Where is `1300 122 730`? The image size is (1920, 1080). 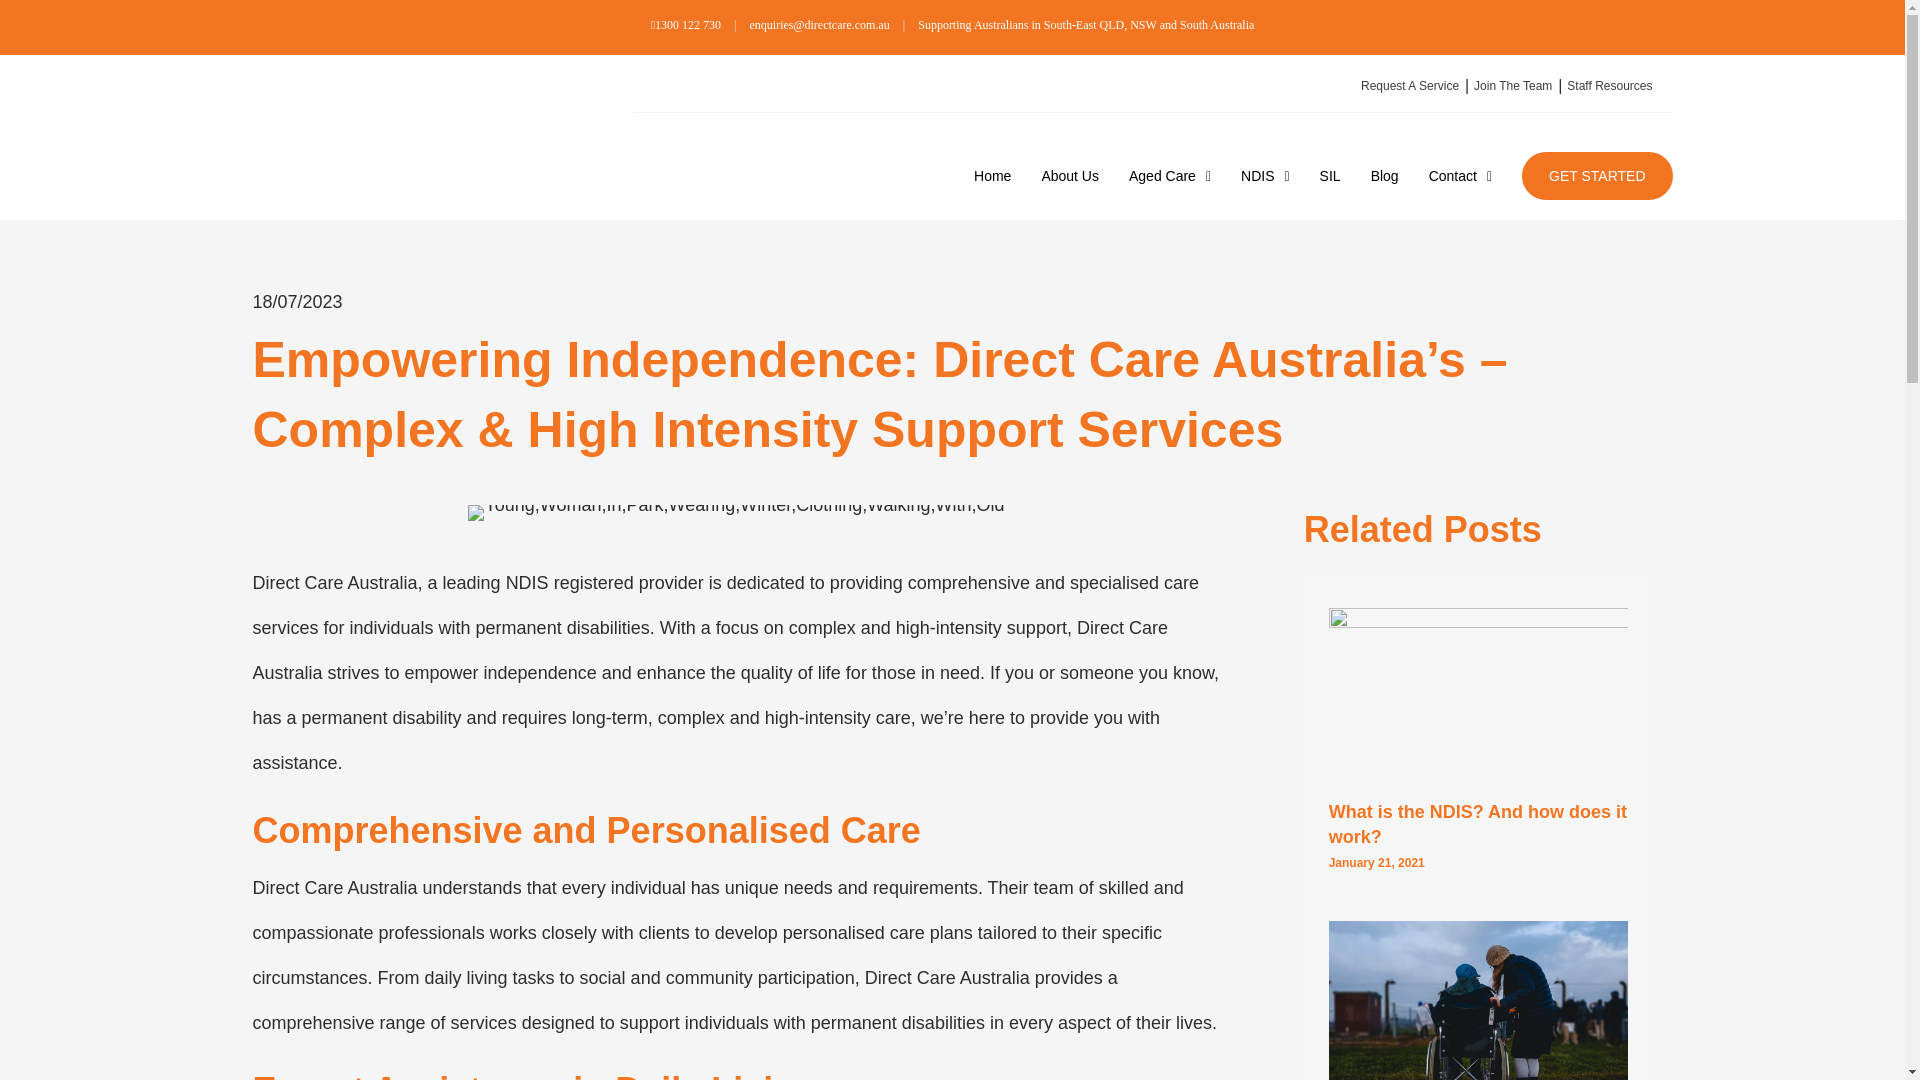
1300 122 730 is located at coordinates (686, 25).